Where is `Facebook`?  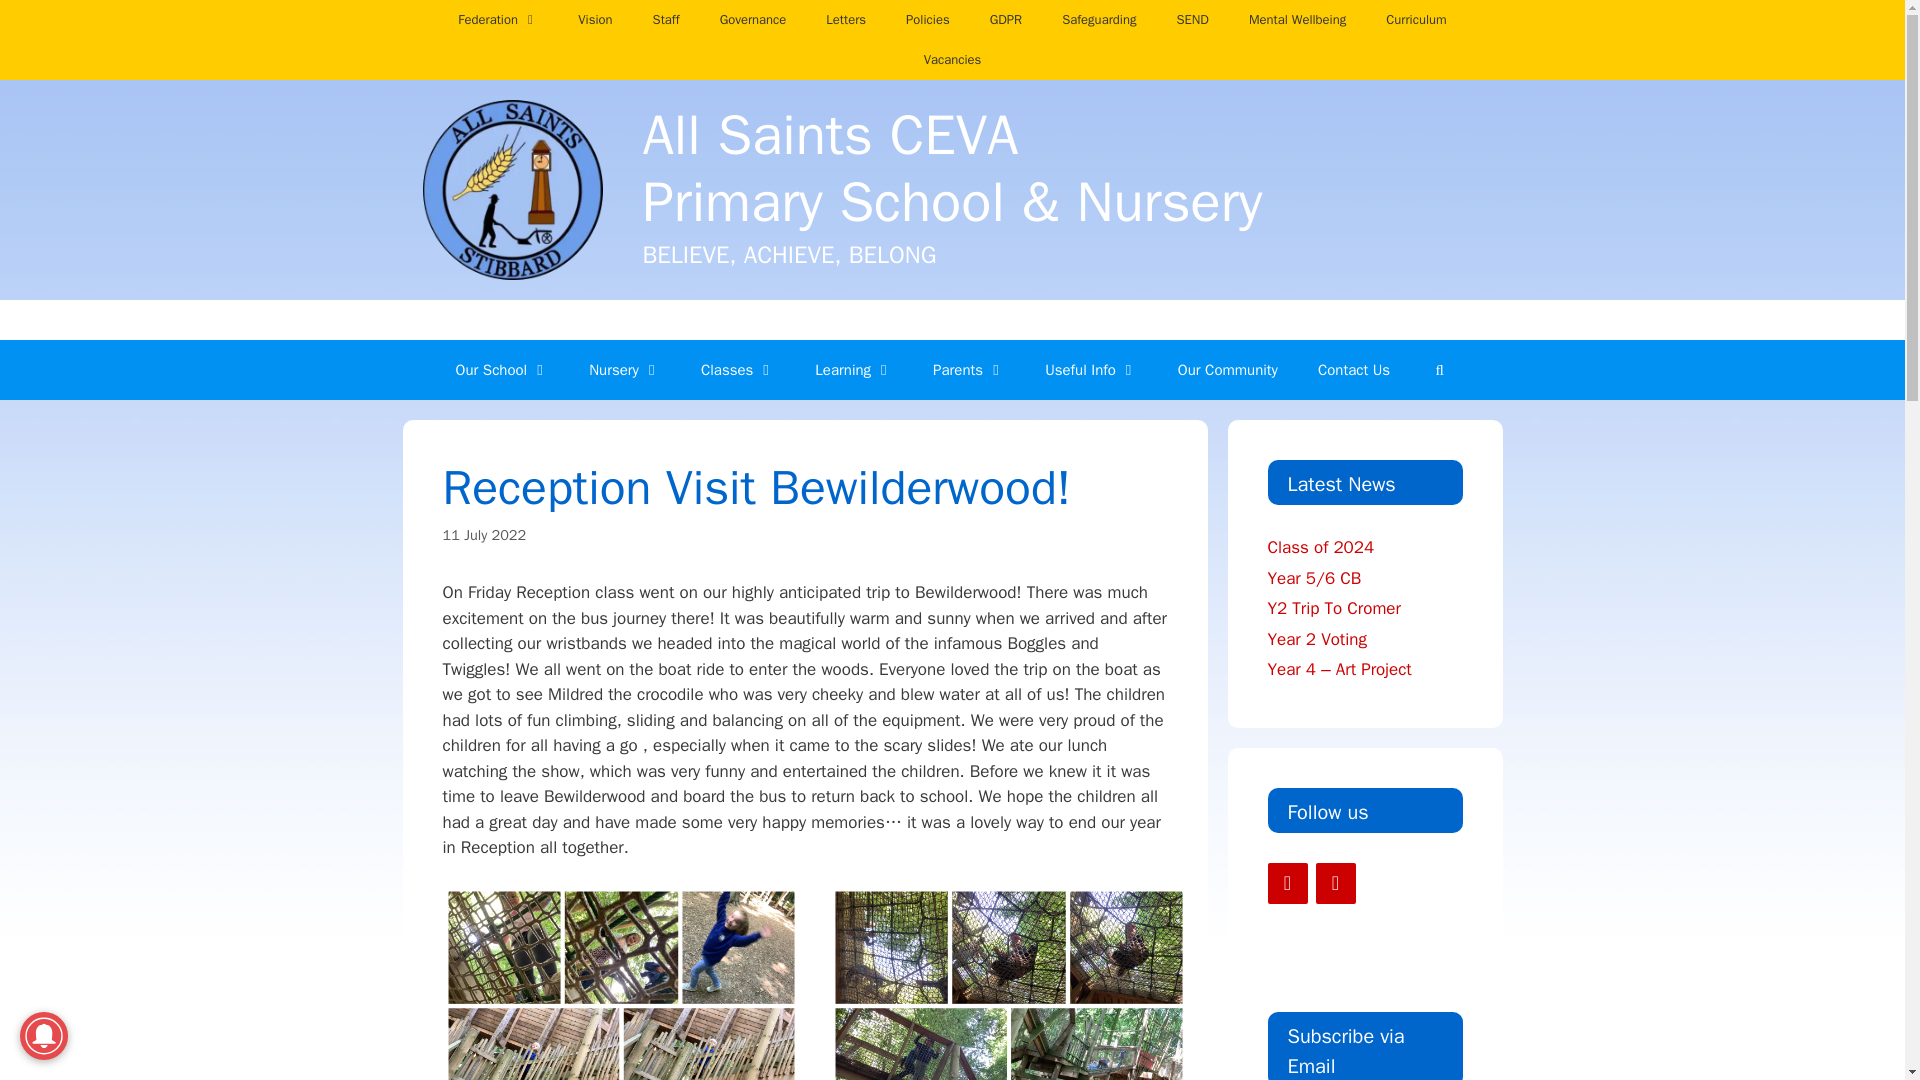 Facebook is located at coordinates (1287, 882).